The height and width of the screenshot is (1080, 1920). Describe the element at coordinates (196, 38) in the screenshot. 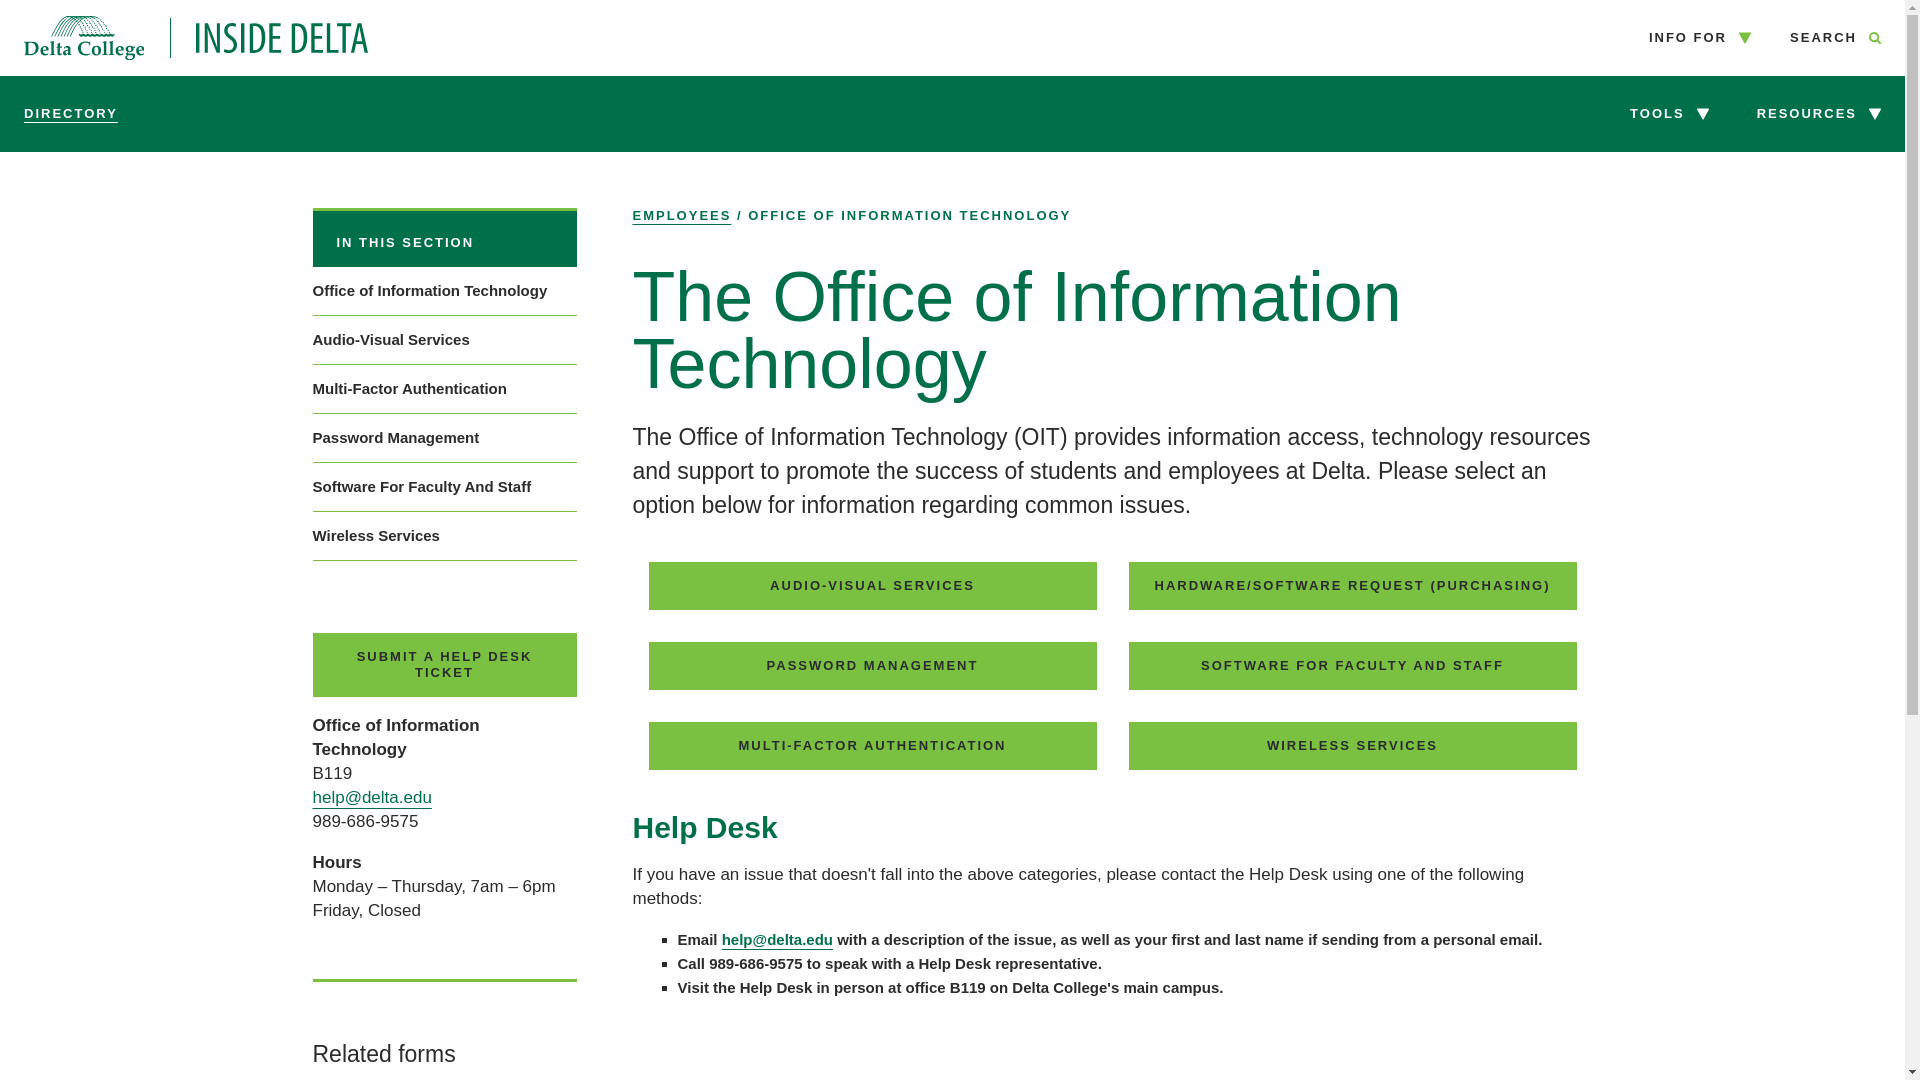

I see `TOOLS` at that location.